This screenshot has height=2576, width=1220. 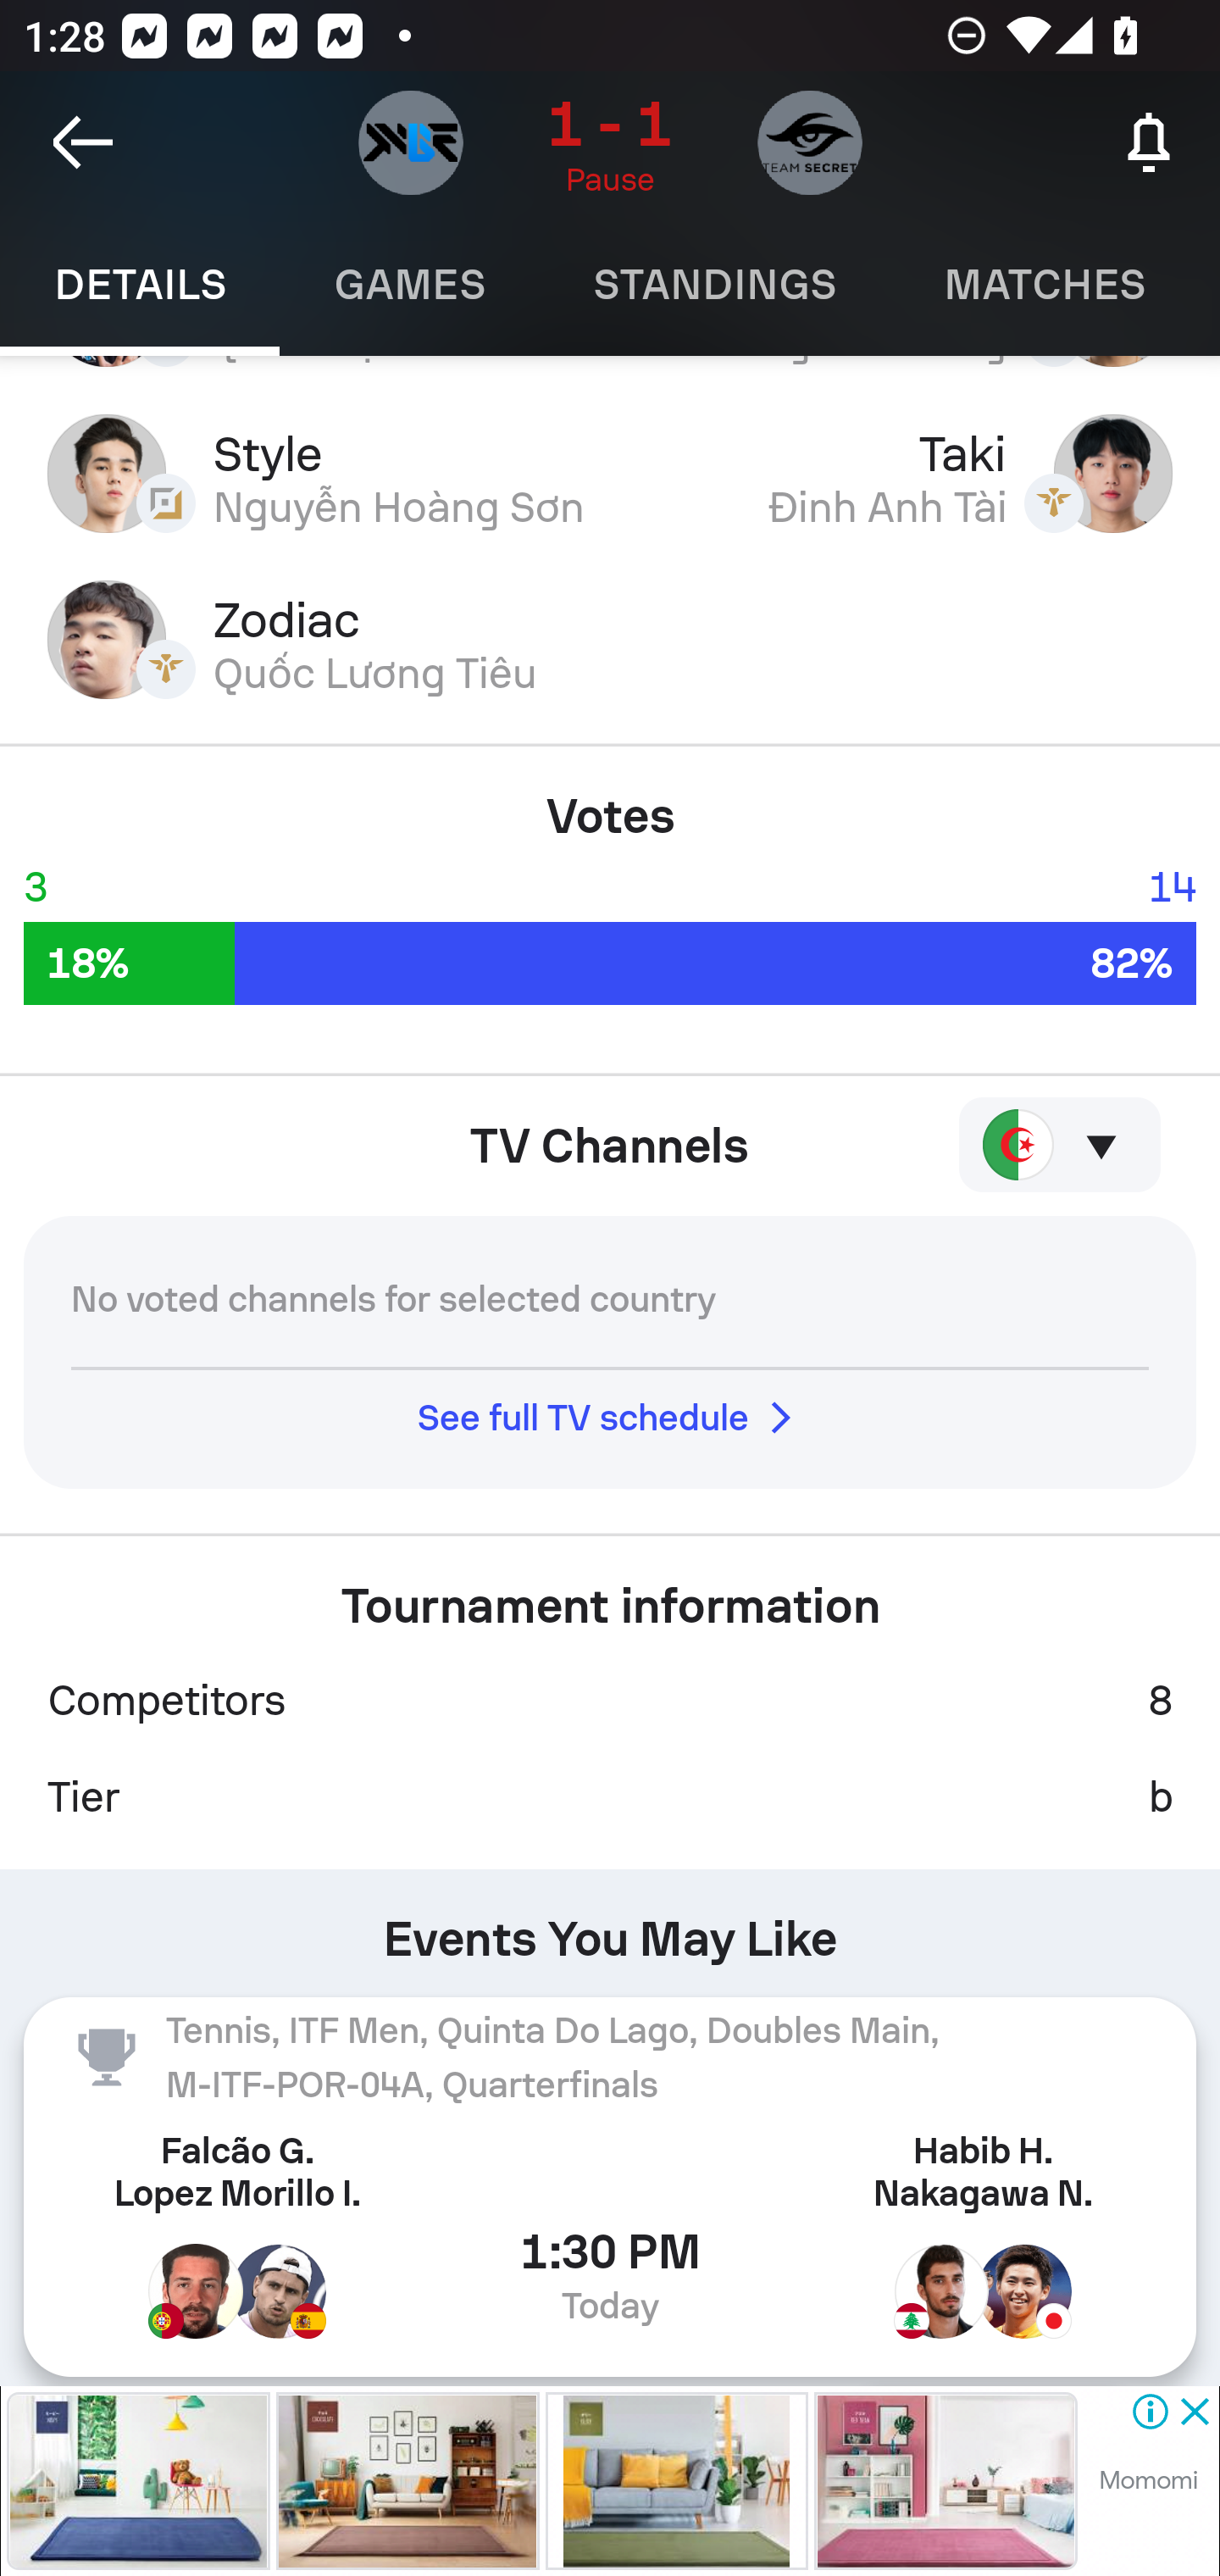 What do you see at coordinates (610, 1928) in the screenshot?
I see `Events You May Like` at bounding box center [610, 1928].